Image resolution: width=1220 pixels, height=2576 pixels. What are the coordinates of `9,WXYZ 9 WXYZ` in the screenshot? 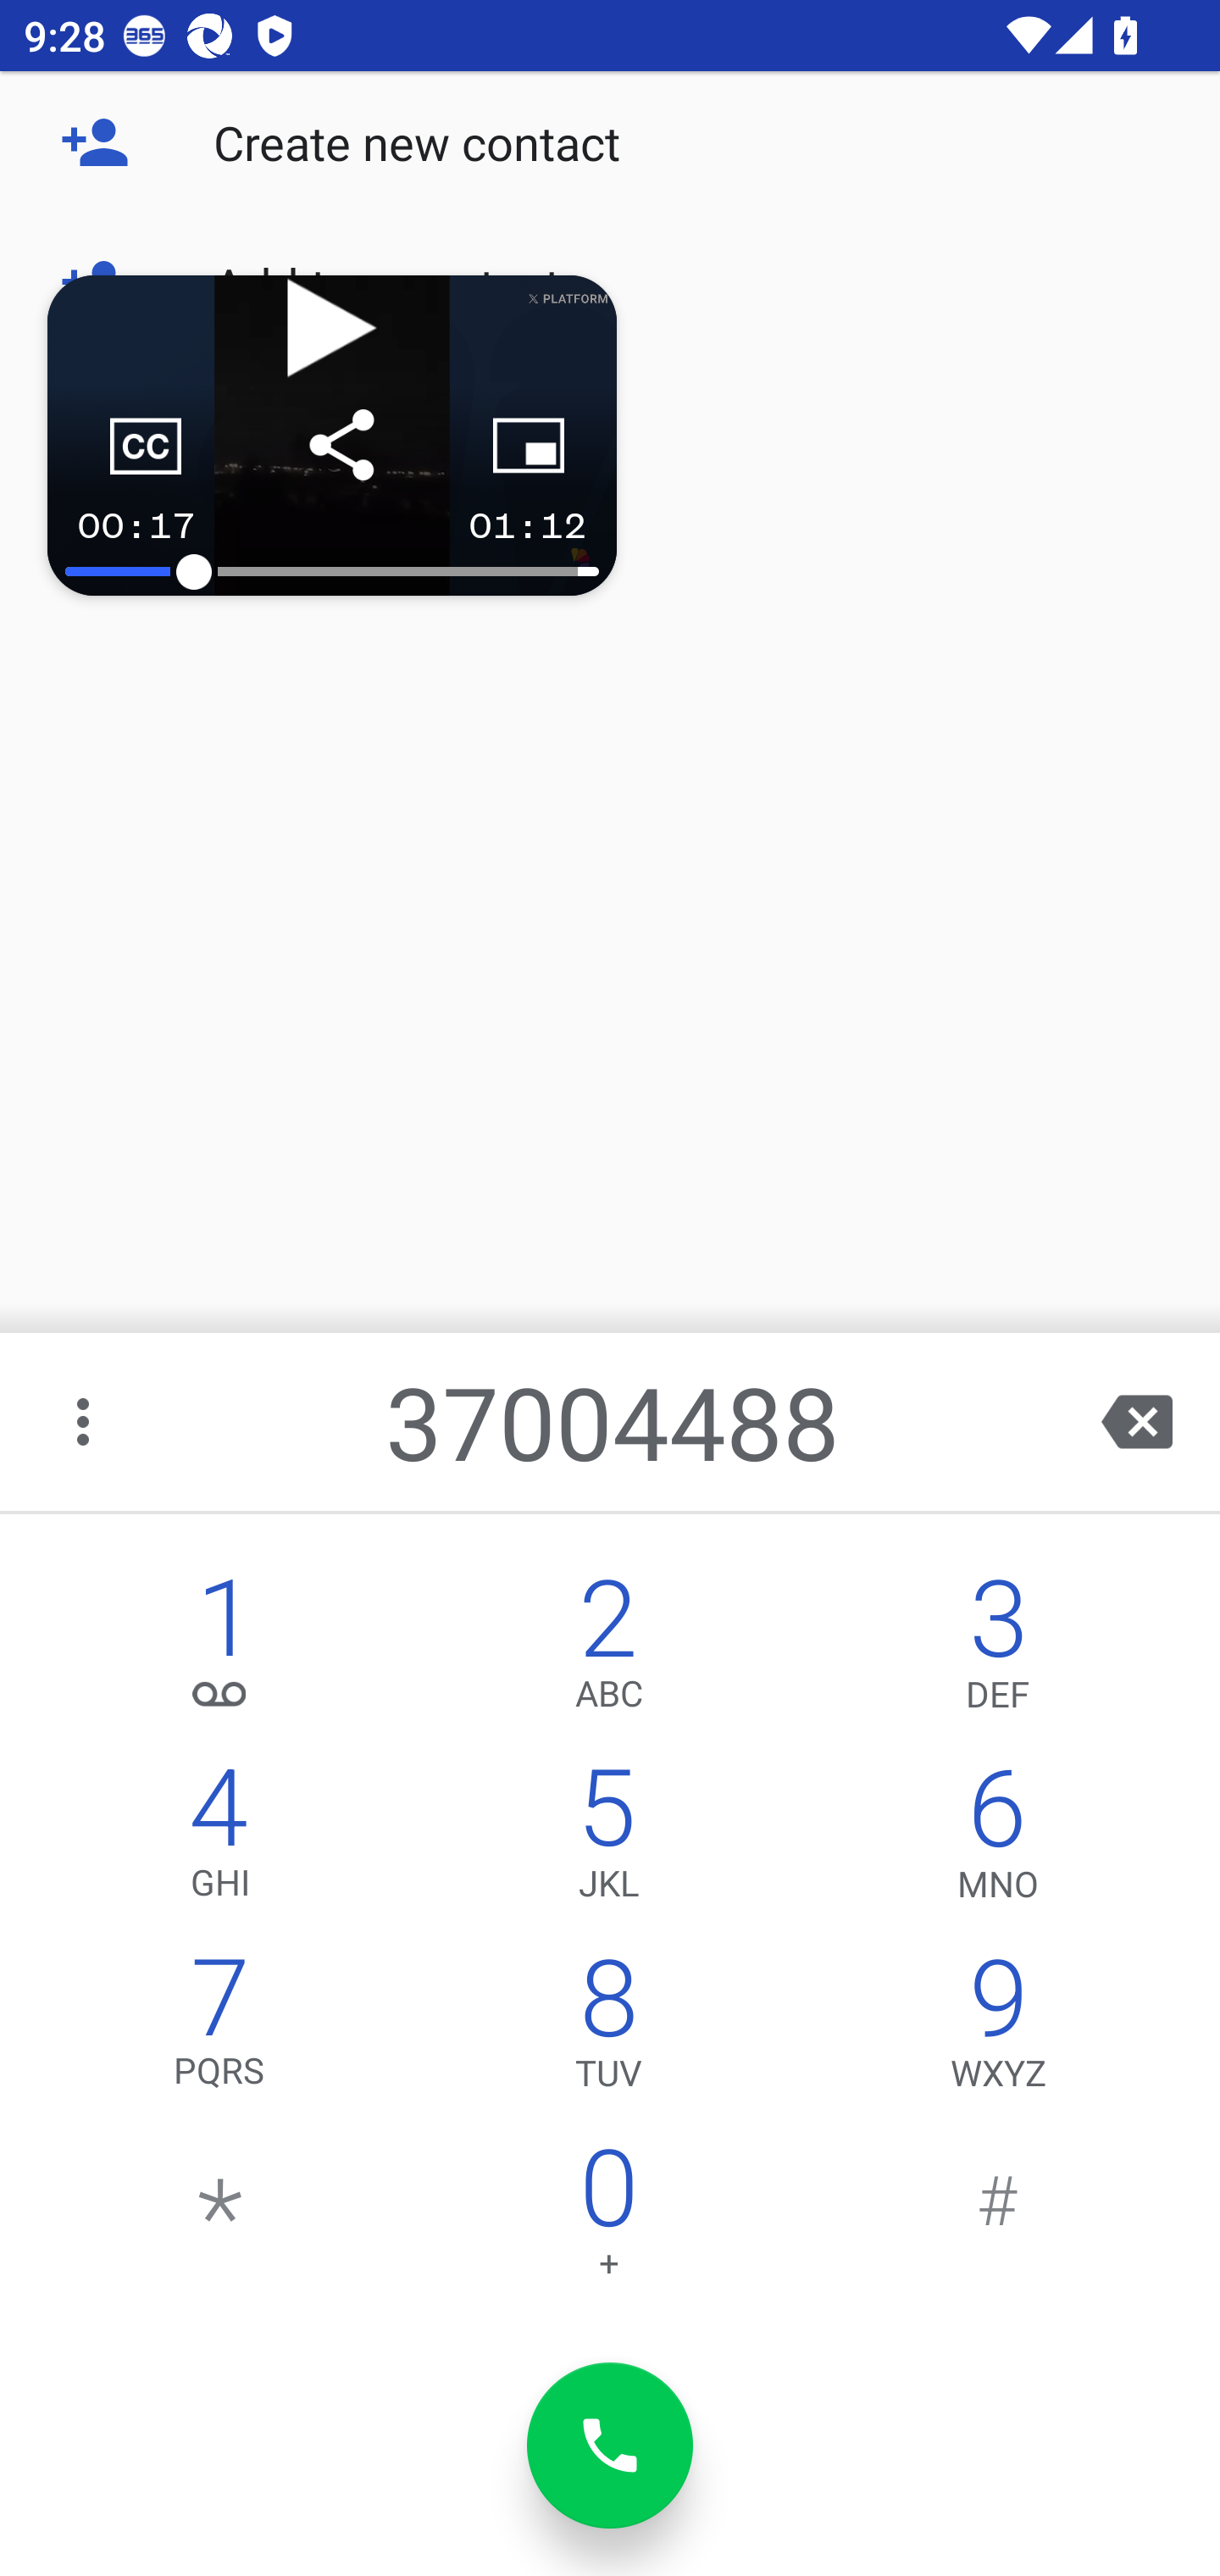 It's located at (998, 2030).